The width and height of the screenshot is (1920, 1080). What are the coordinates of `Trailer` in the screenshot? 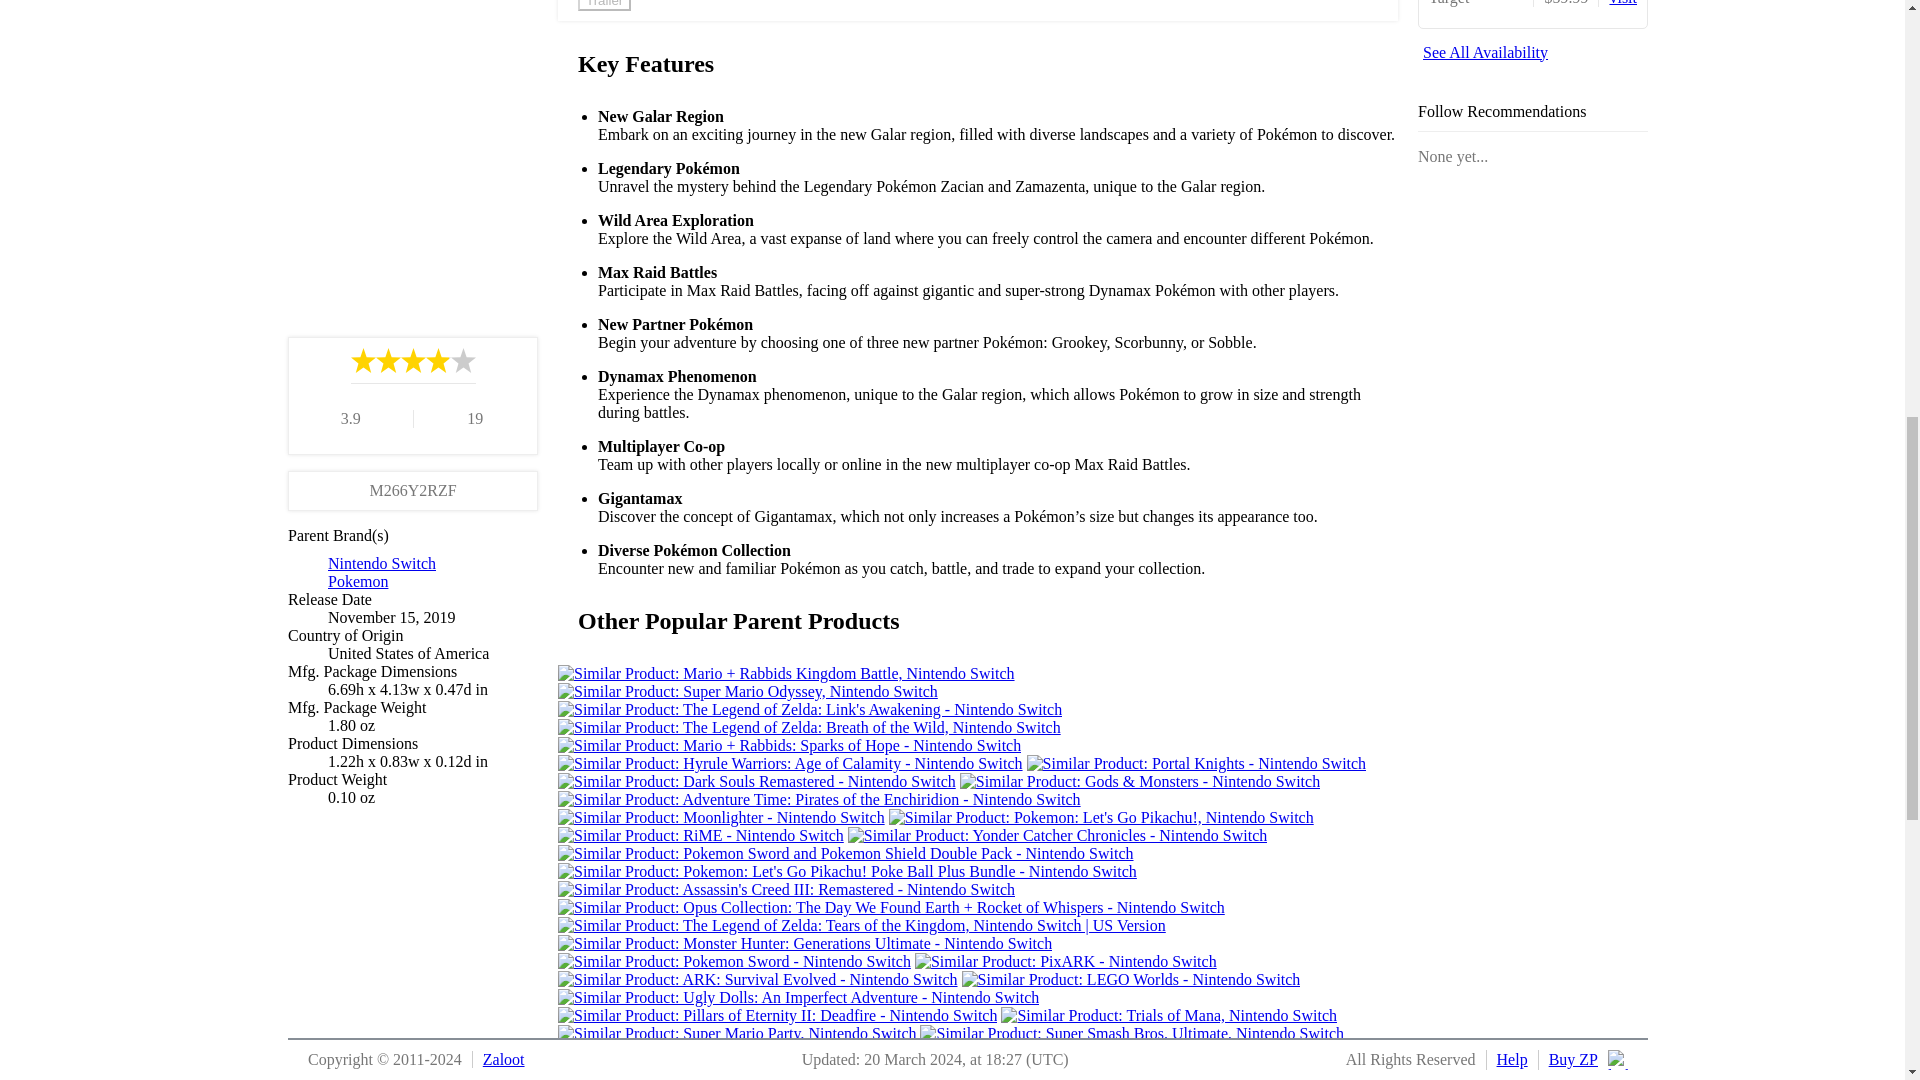 It's located at (604, 5).